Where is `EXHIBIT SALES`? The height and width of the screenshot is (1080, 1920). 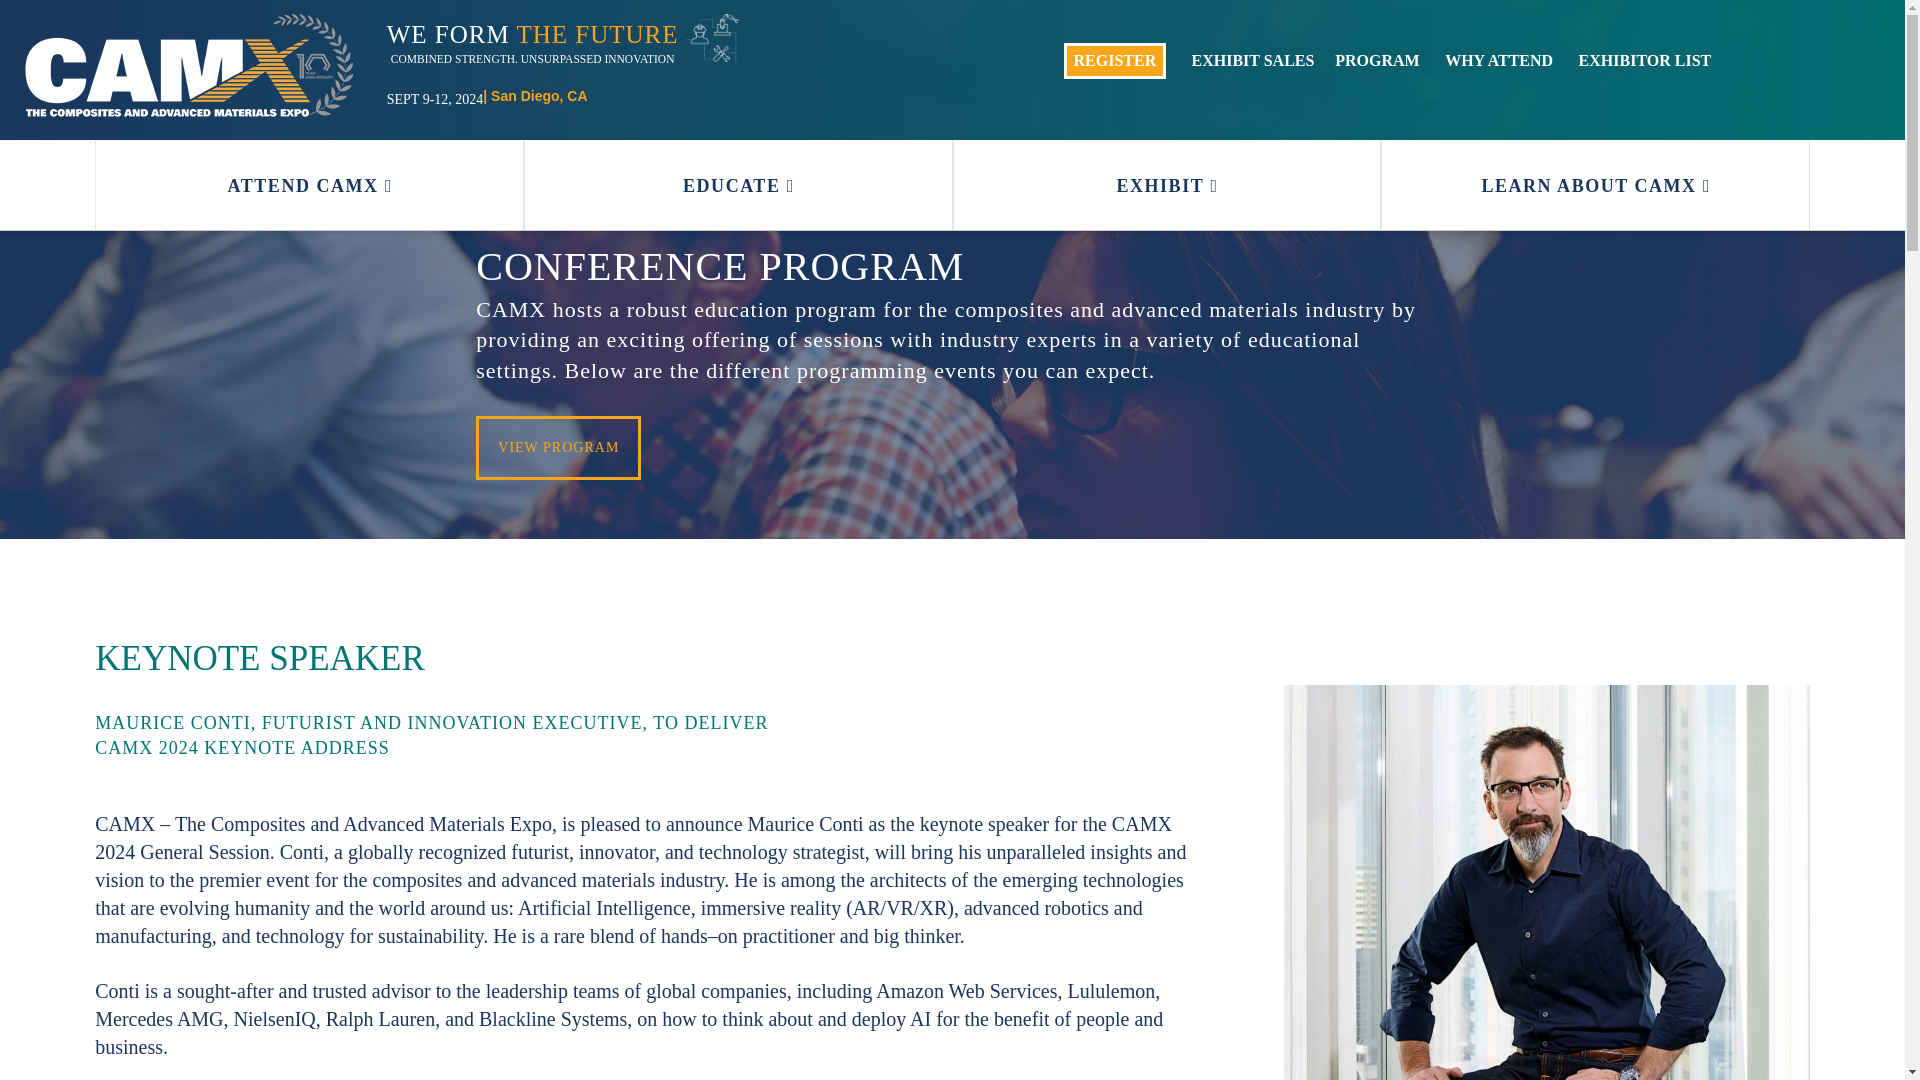 EXHIBIT SALES is located at coordinates (1254, 60).